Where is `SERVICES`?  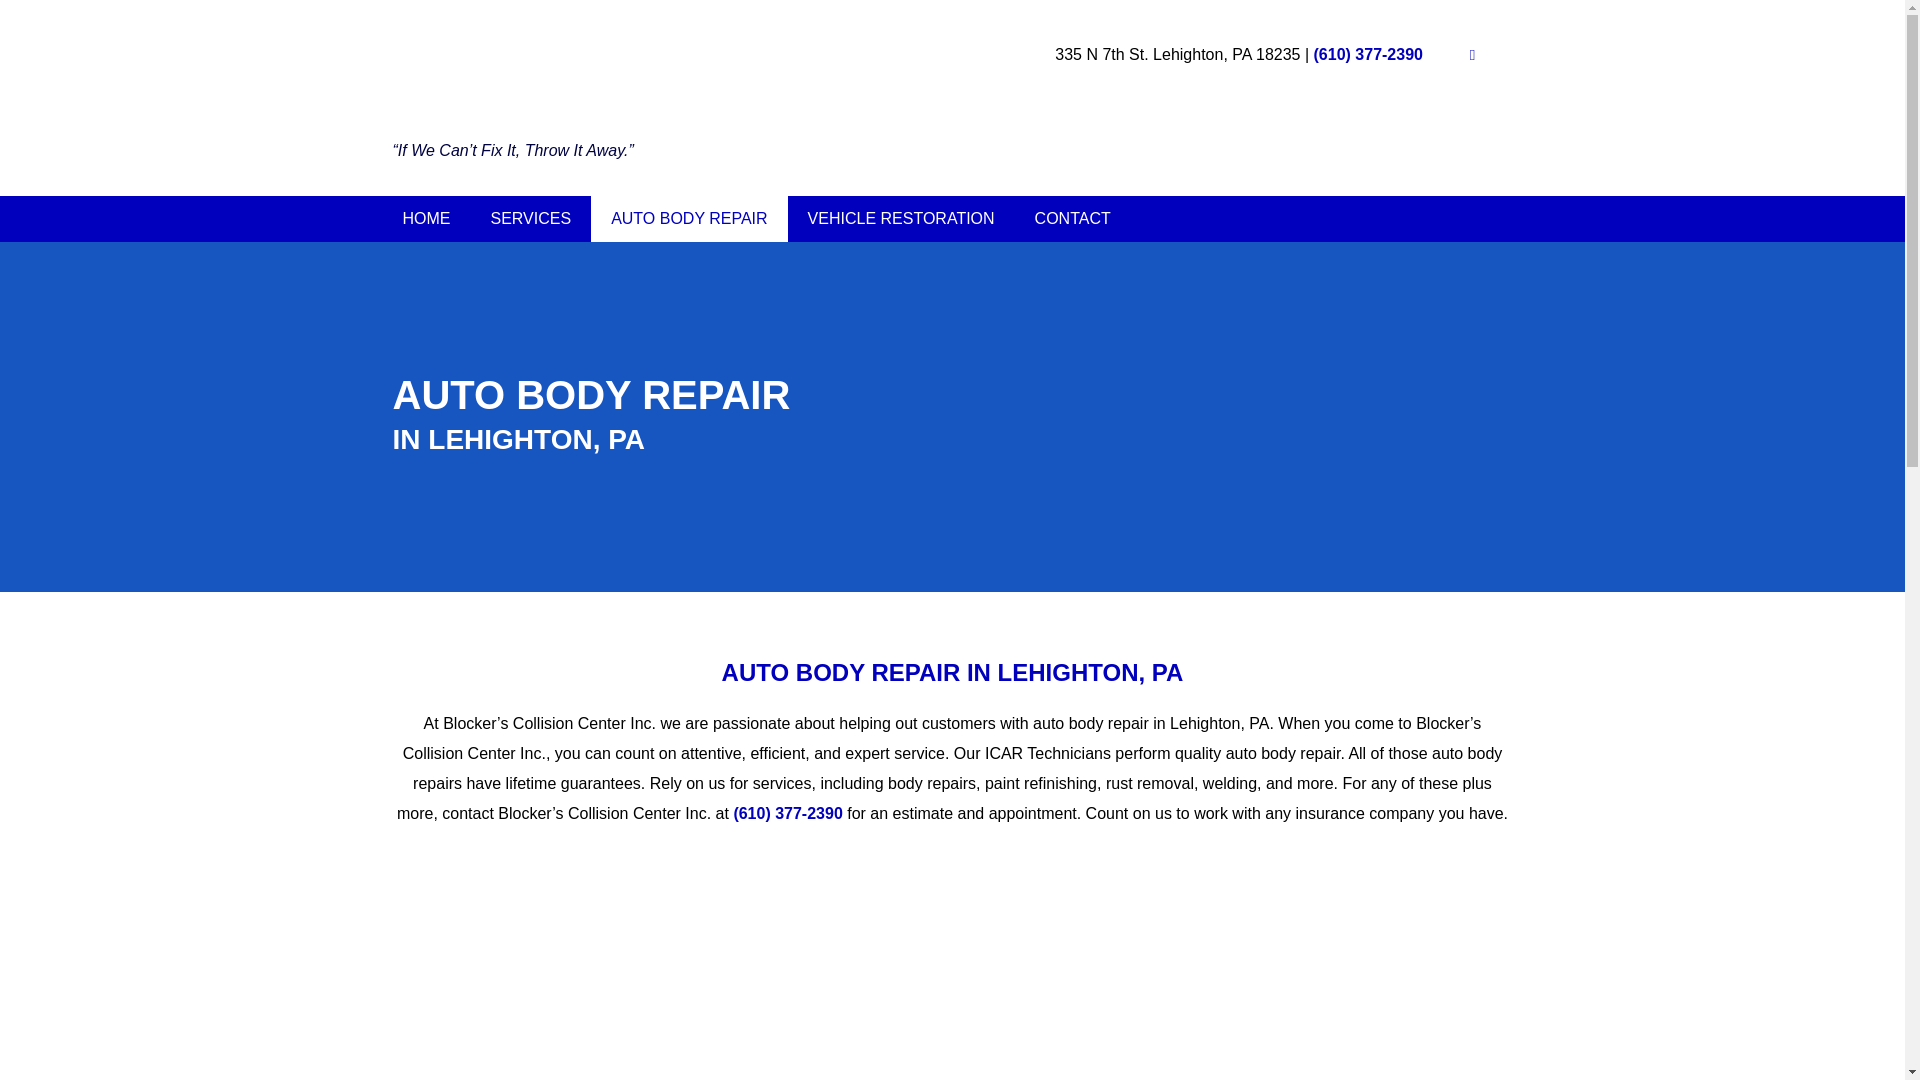
SERVICES is located at coordinates (530, 218).